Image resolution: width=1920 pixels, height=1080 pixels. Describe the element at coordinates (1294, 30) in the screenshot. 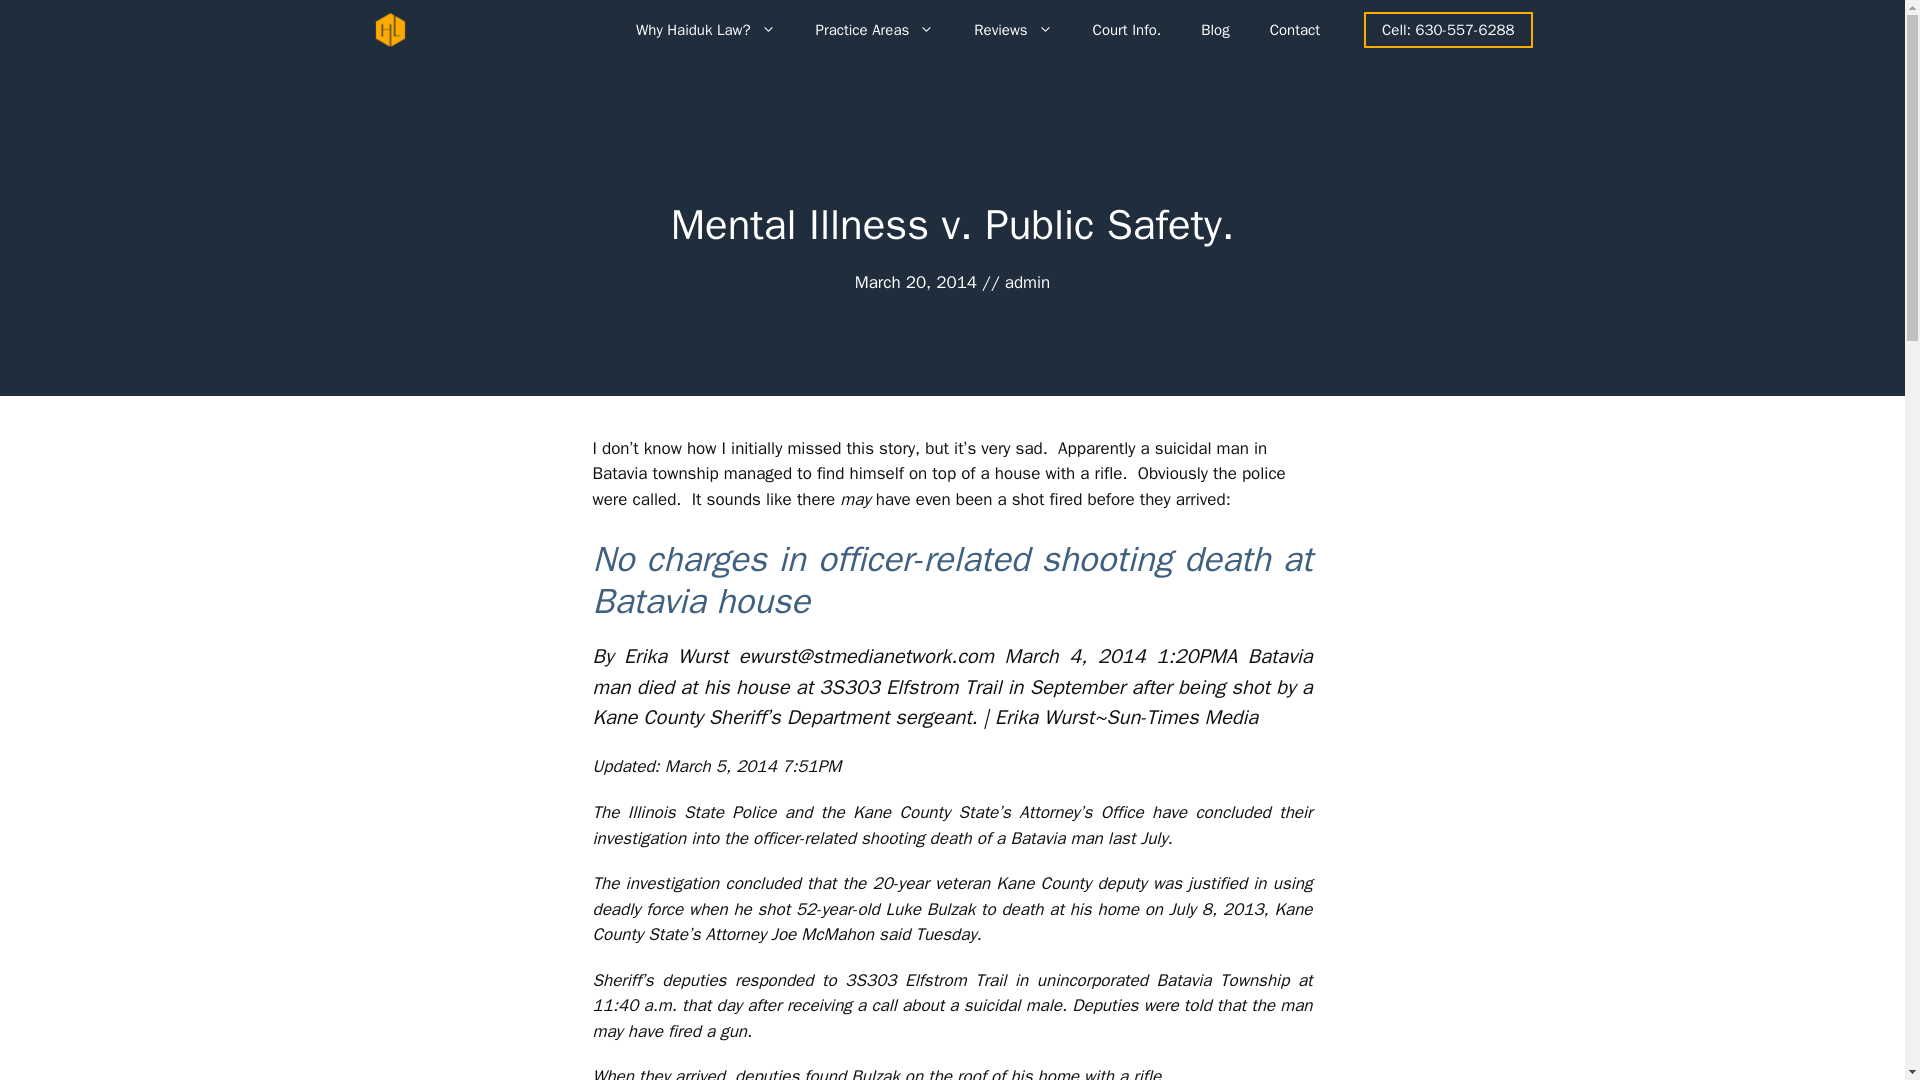

I see `Contact` at that location.